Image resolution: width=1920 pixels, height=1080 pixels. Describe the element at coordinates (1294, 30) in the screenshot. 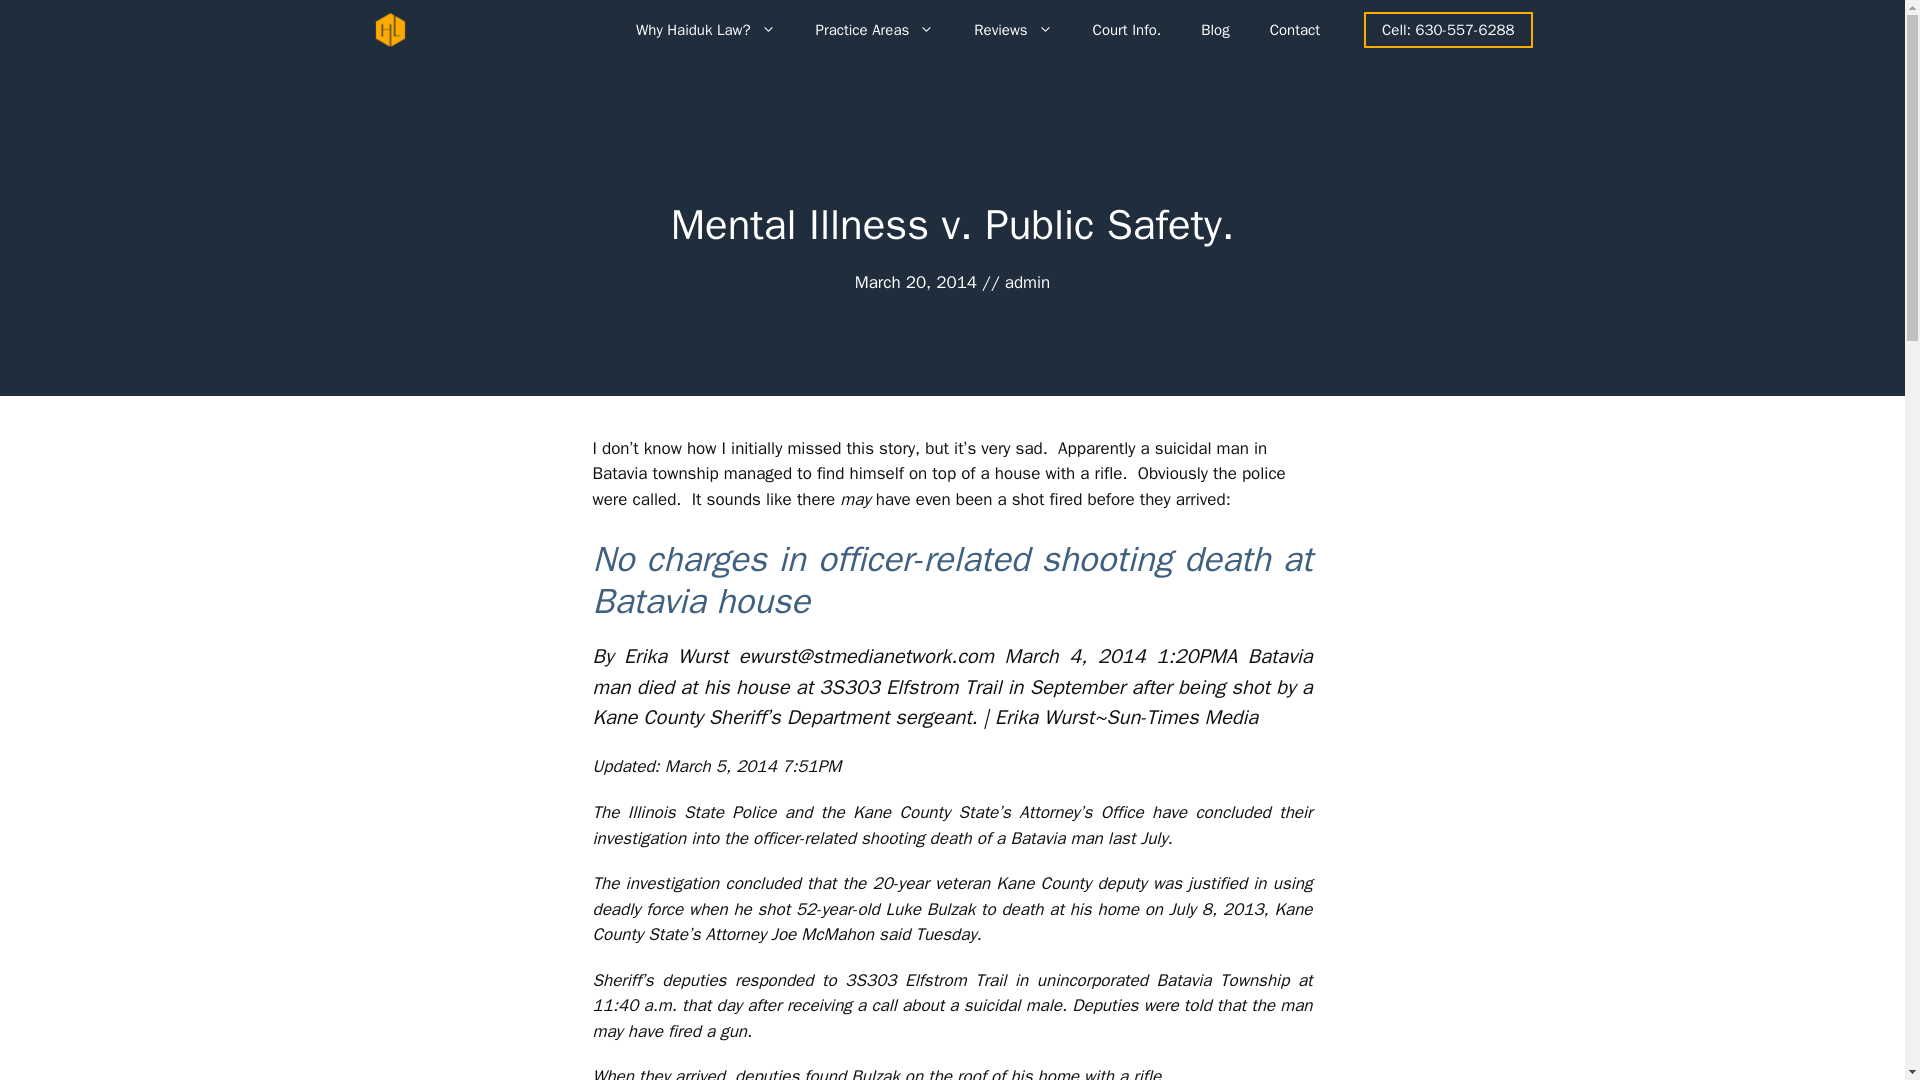

I see `Contact` at that location.